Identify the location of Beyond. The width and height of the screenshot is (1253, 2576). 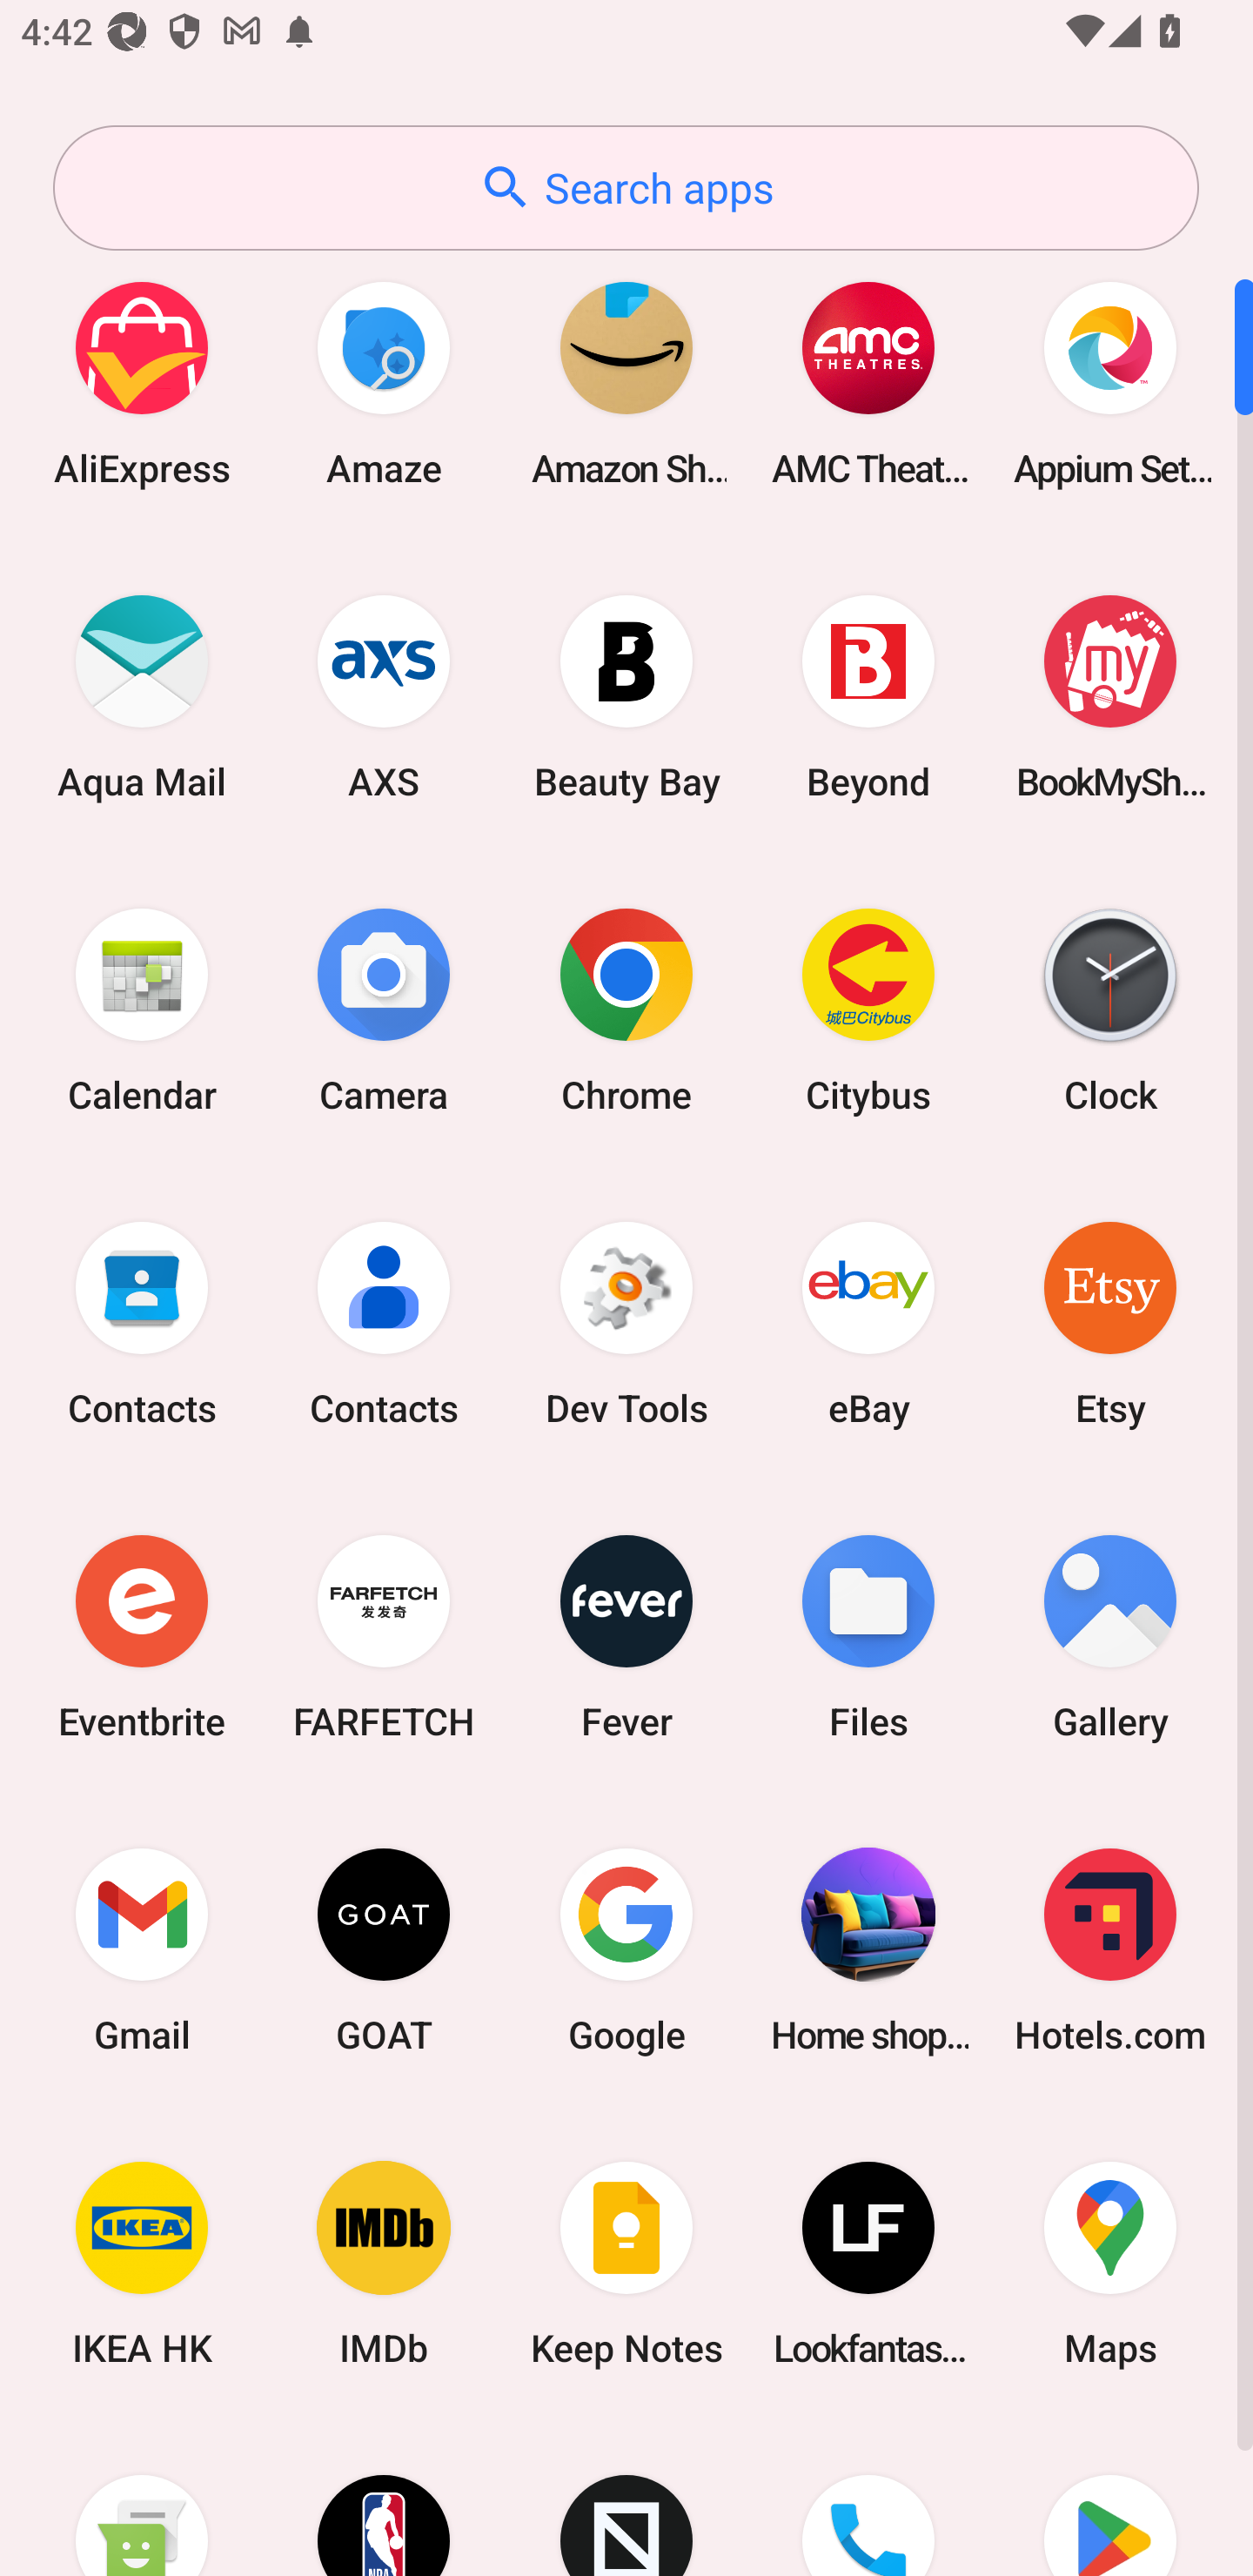
(868, 696).